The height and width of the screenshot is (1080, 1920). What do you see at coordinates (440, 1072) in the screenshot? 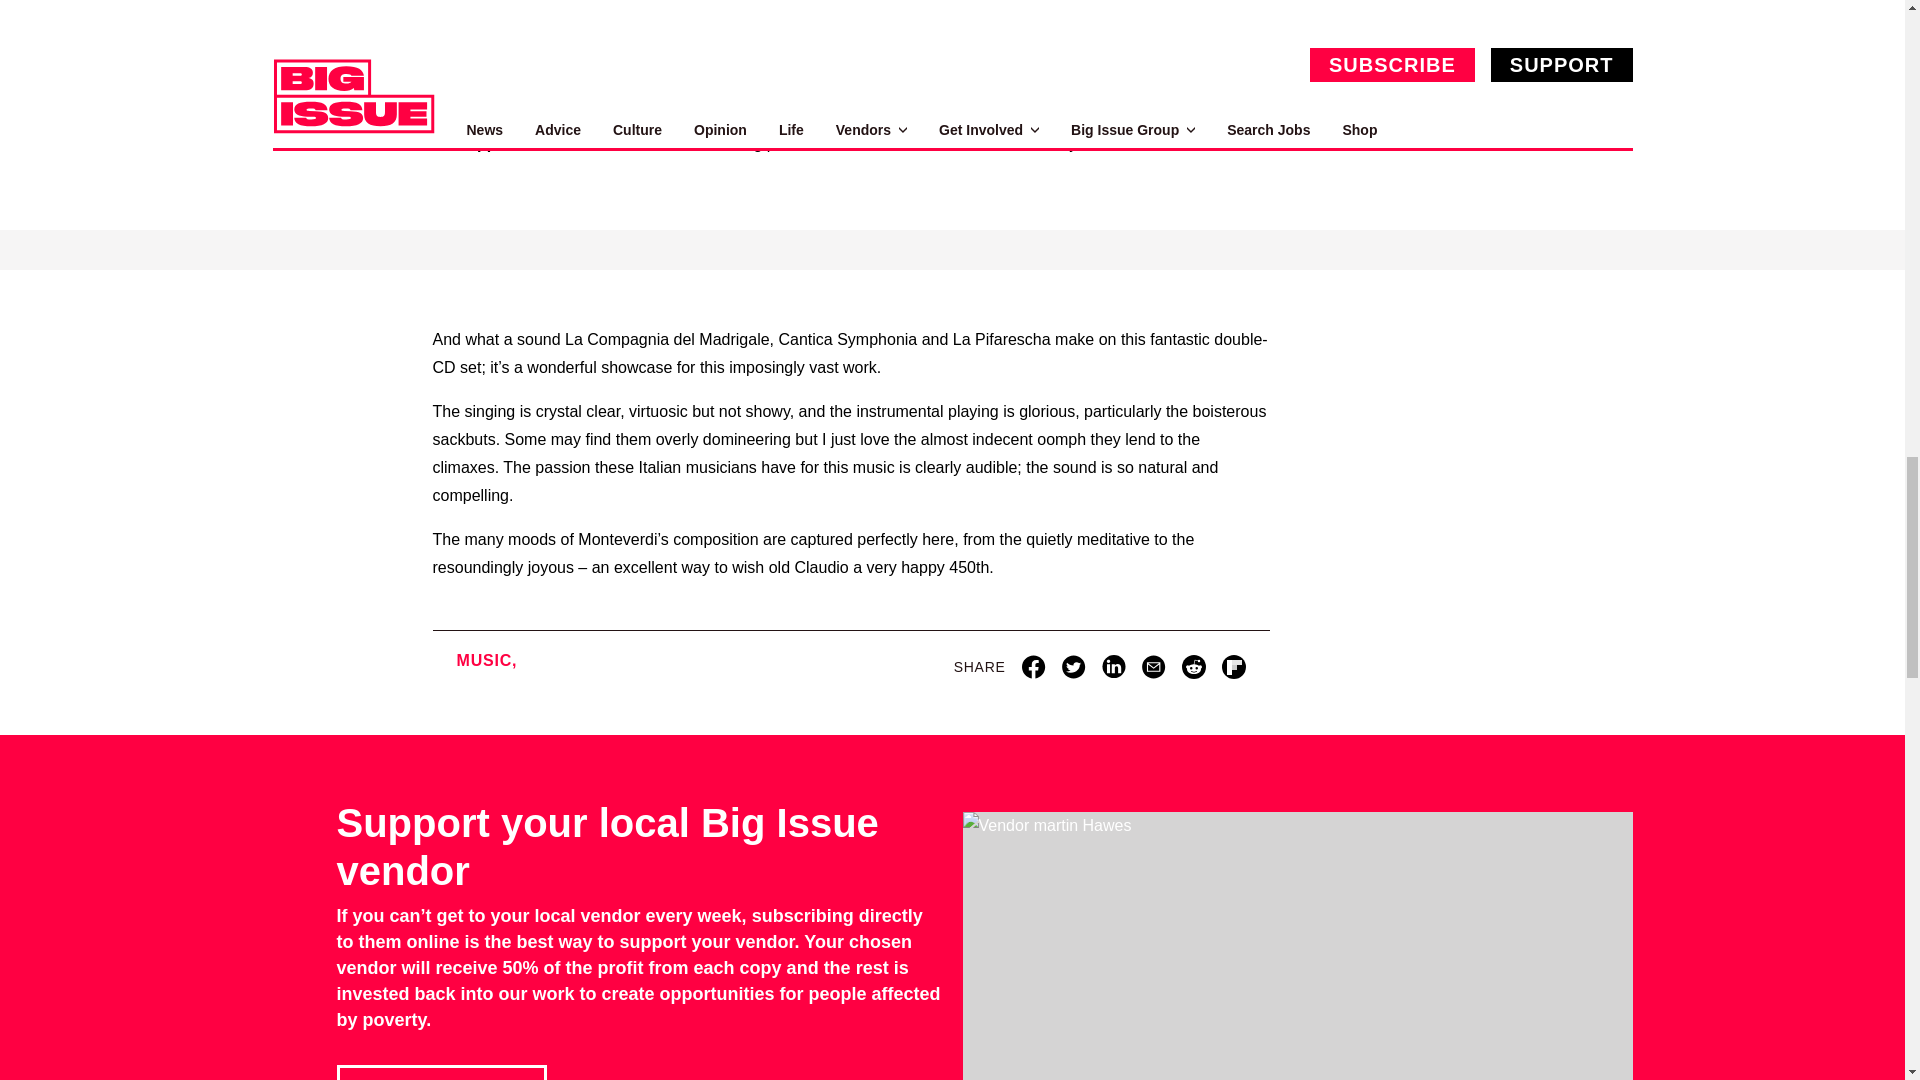
I see `FIND MY VENDOR` at bounding box center [440, 1072].